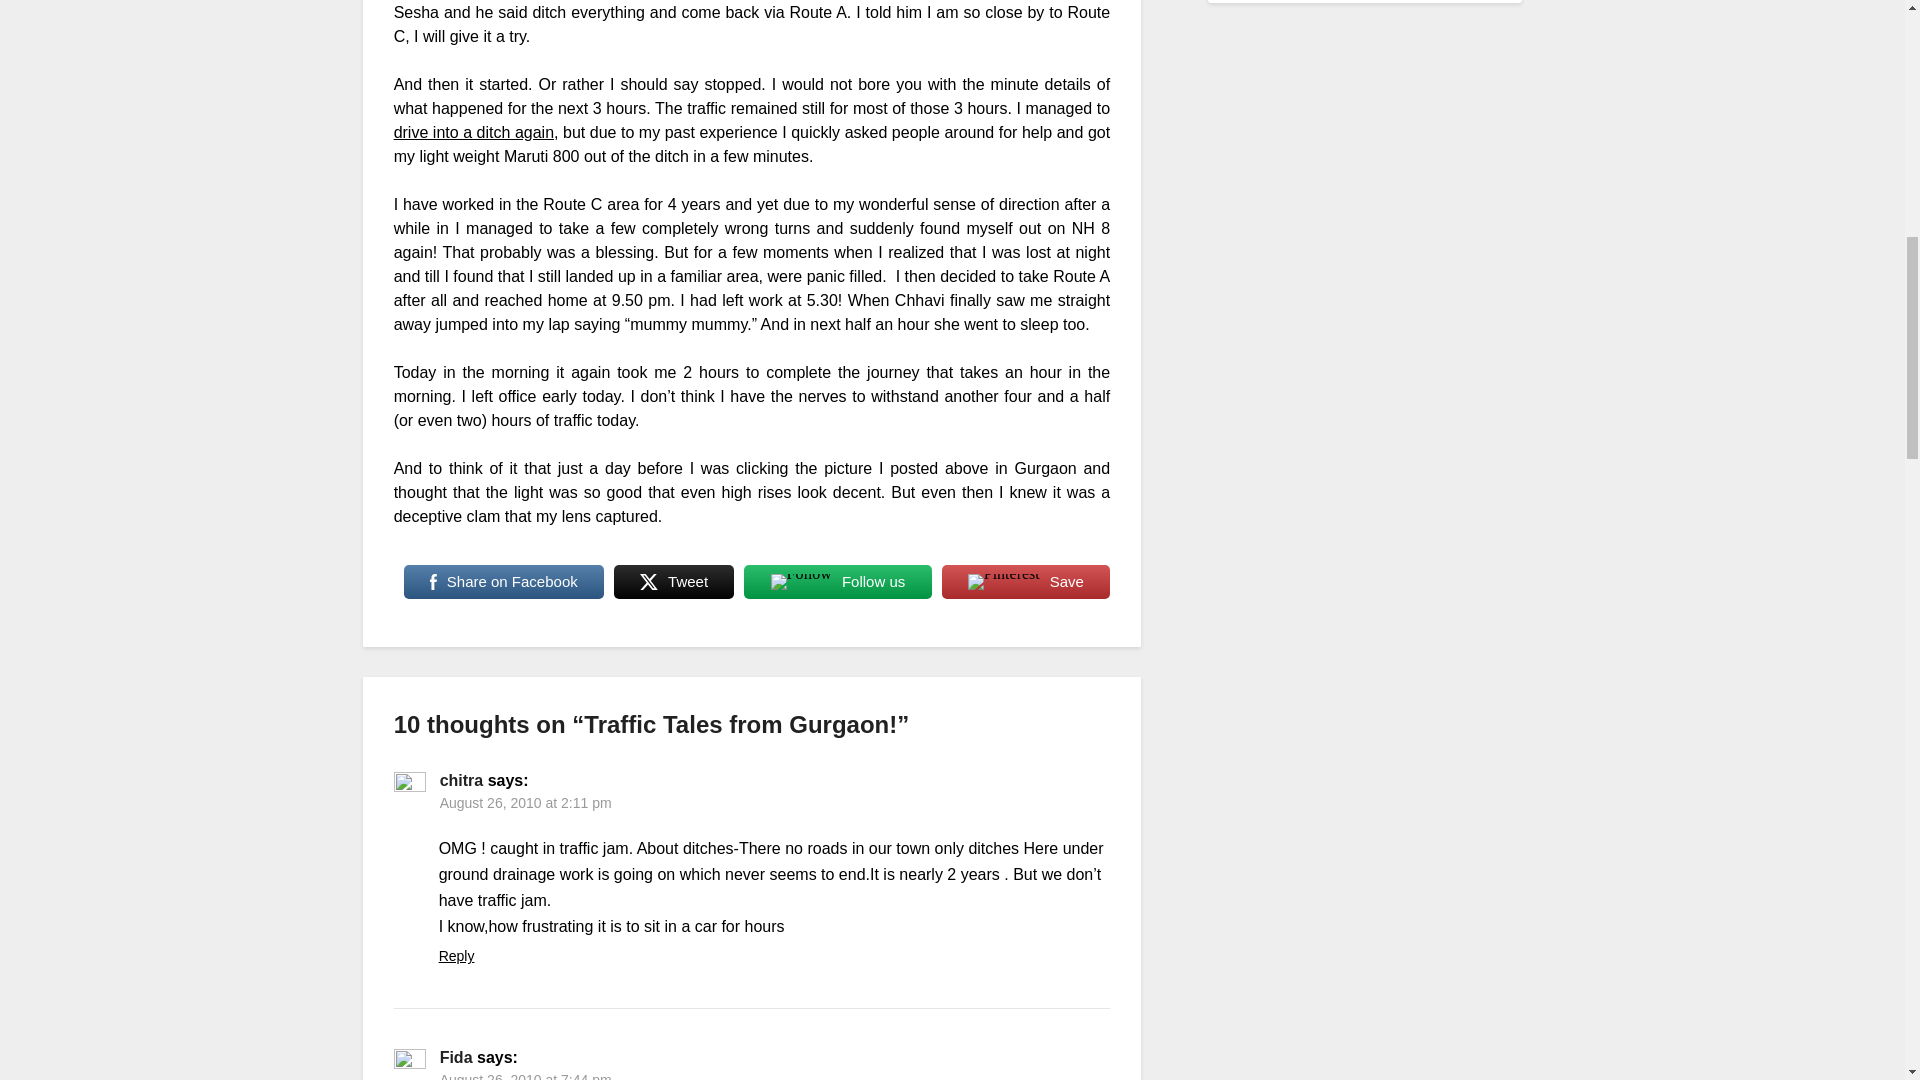 The width and height of the screenshot is (1920, 1080). What do you see at coordinates (526, 802) in the screenshot?
I see `August 26, 2010 at 2:11 pm` at bounding box center [526, 802].